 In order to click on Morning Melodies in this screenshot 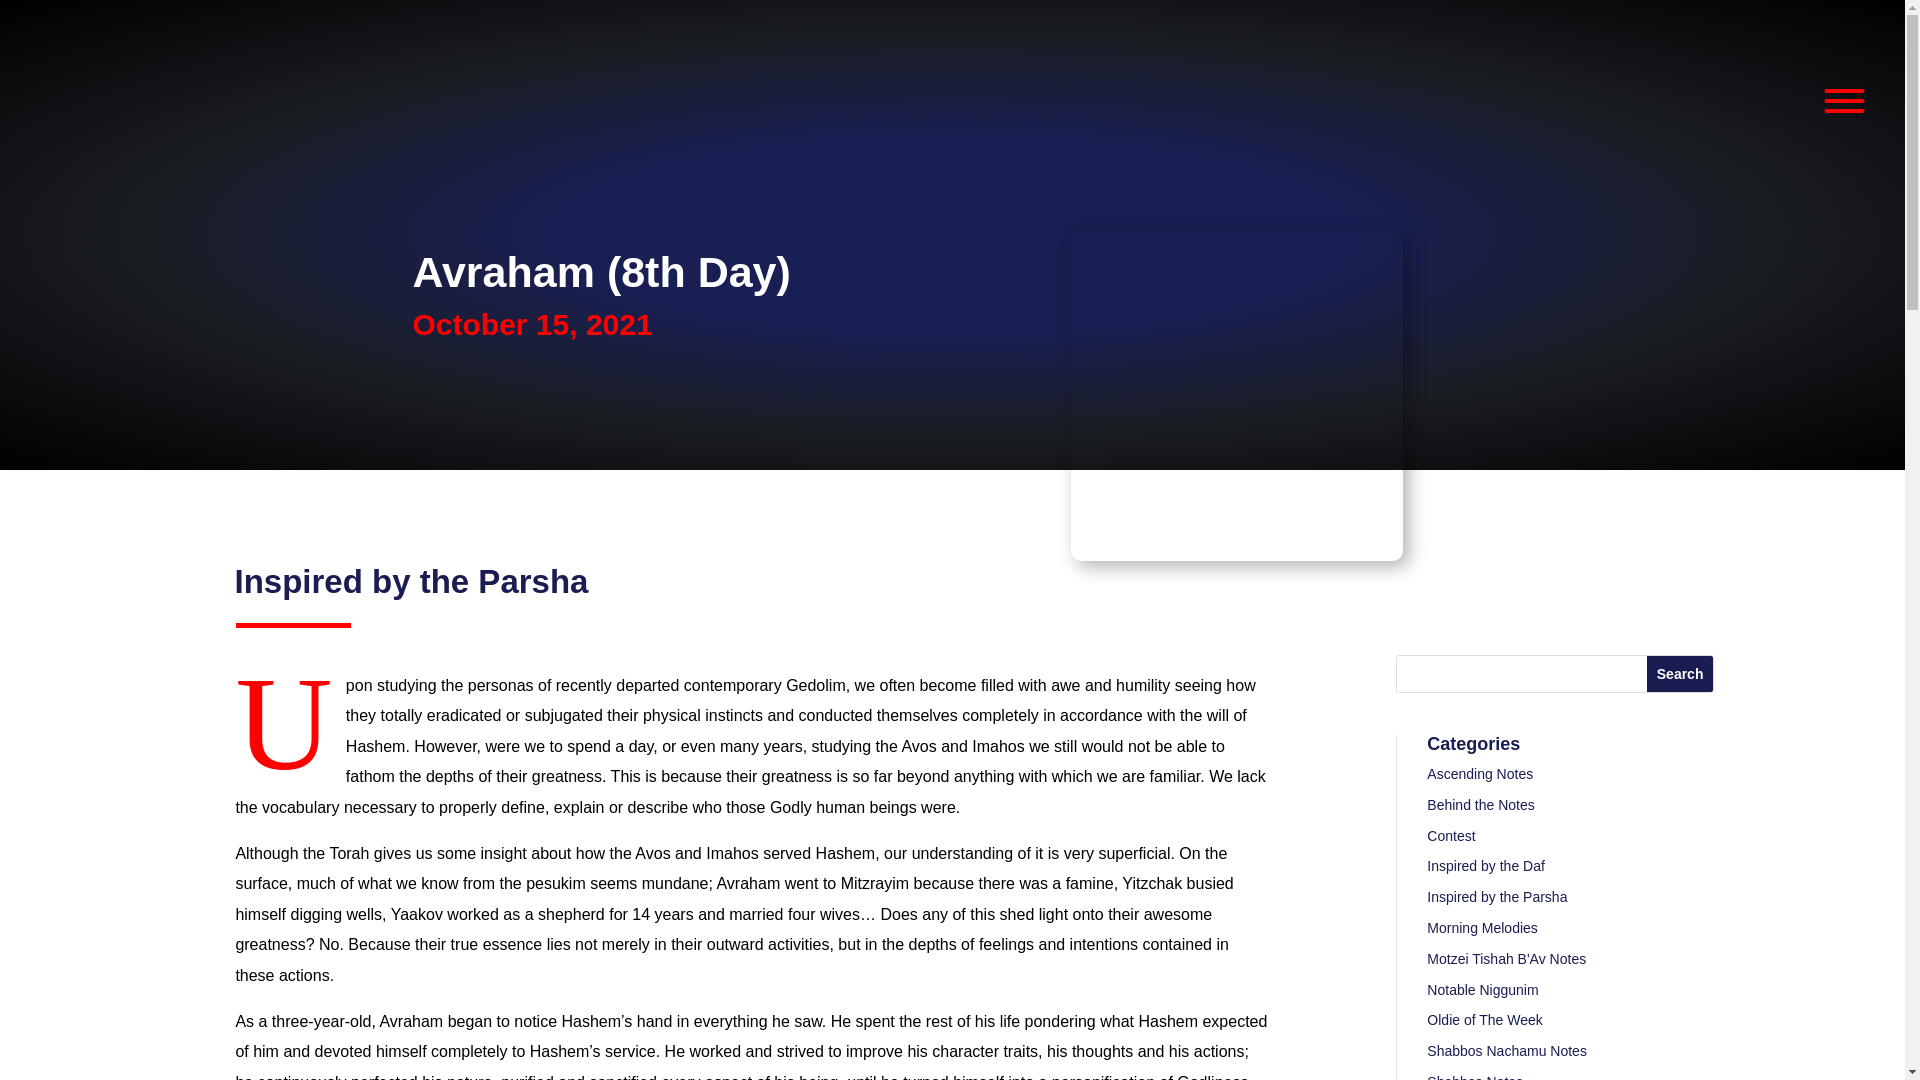, I will do `click(1482, 928)`.